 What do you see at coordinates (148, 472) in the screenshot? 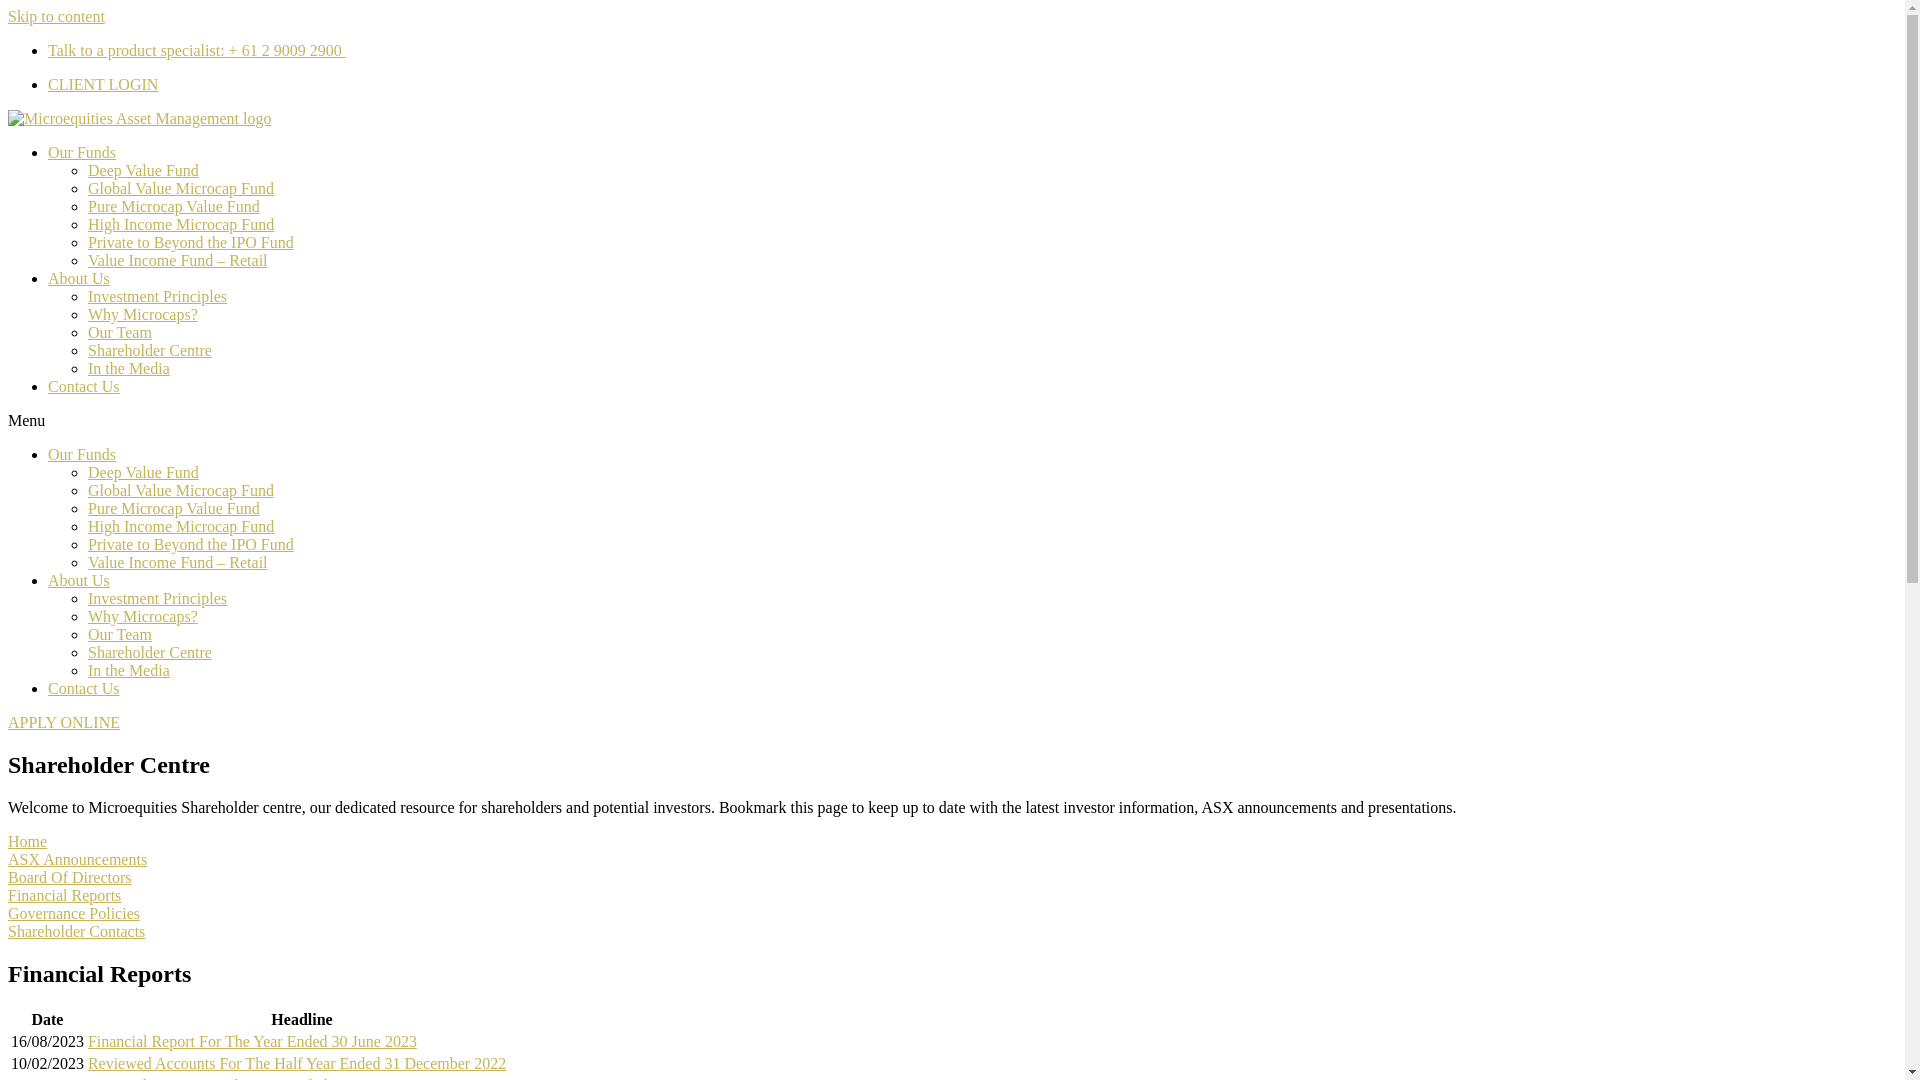
I see `Deep Value Fund` at bounding box center [148, 472].